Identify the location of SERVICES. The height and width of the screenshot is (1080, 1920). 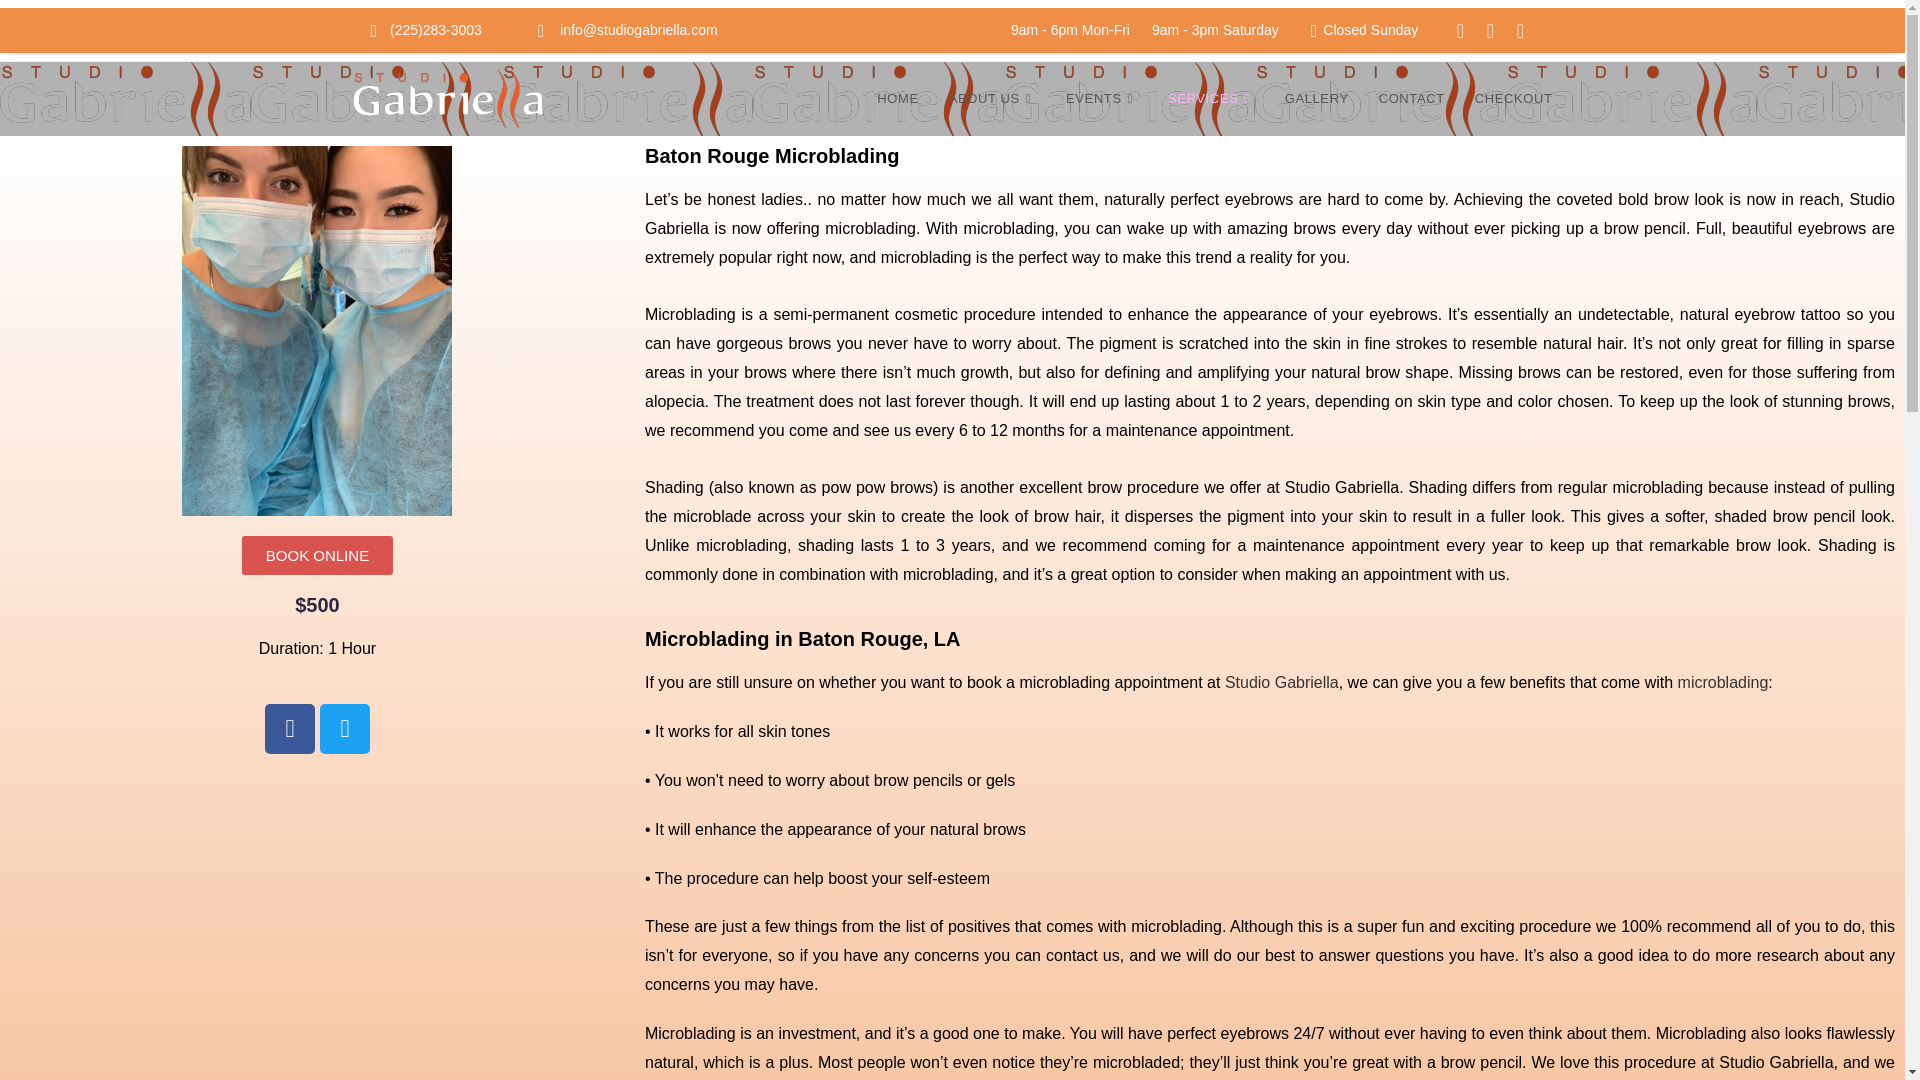
(1211, 98).